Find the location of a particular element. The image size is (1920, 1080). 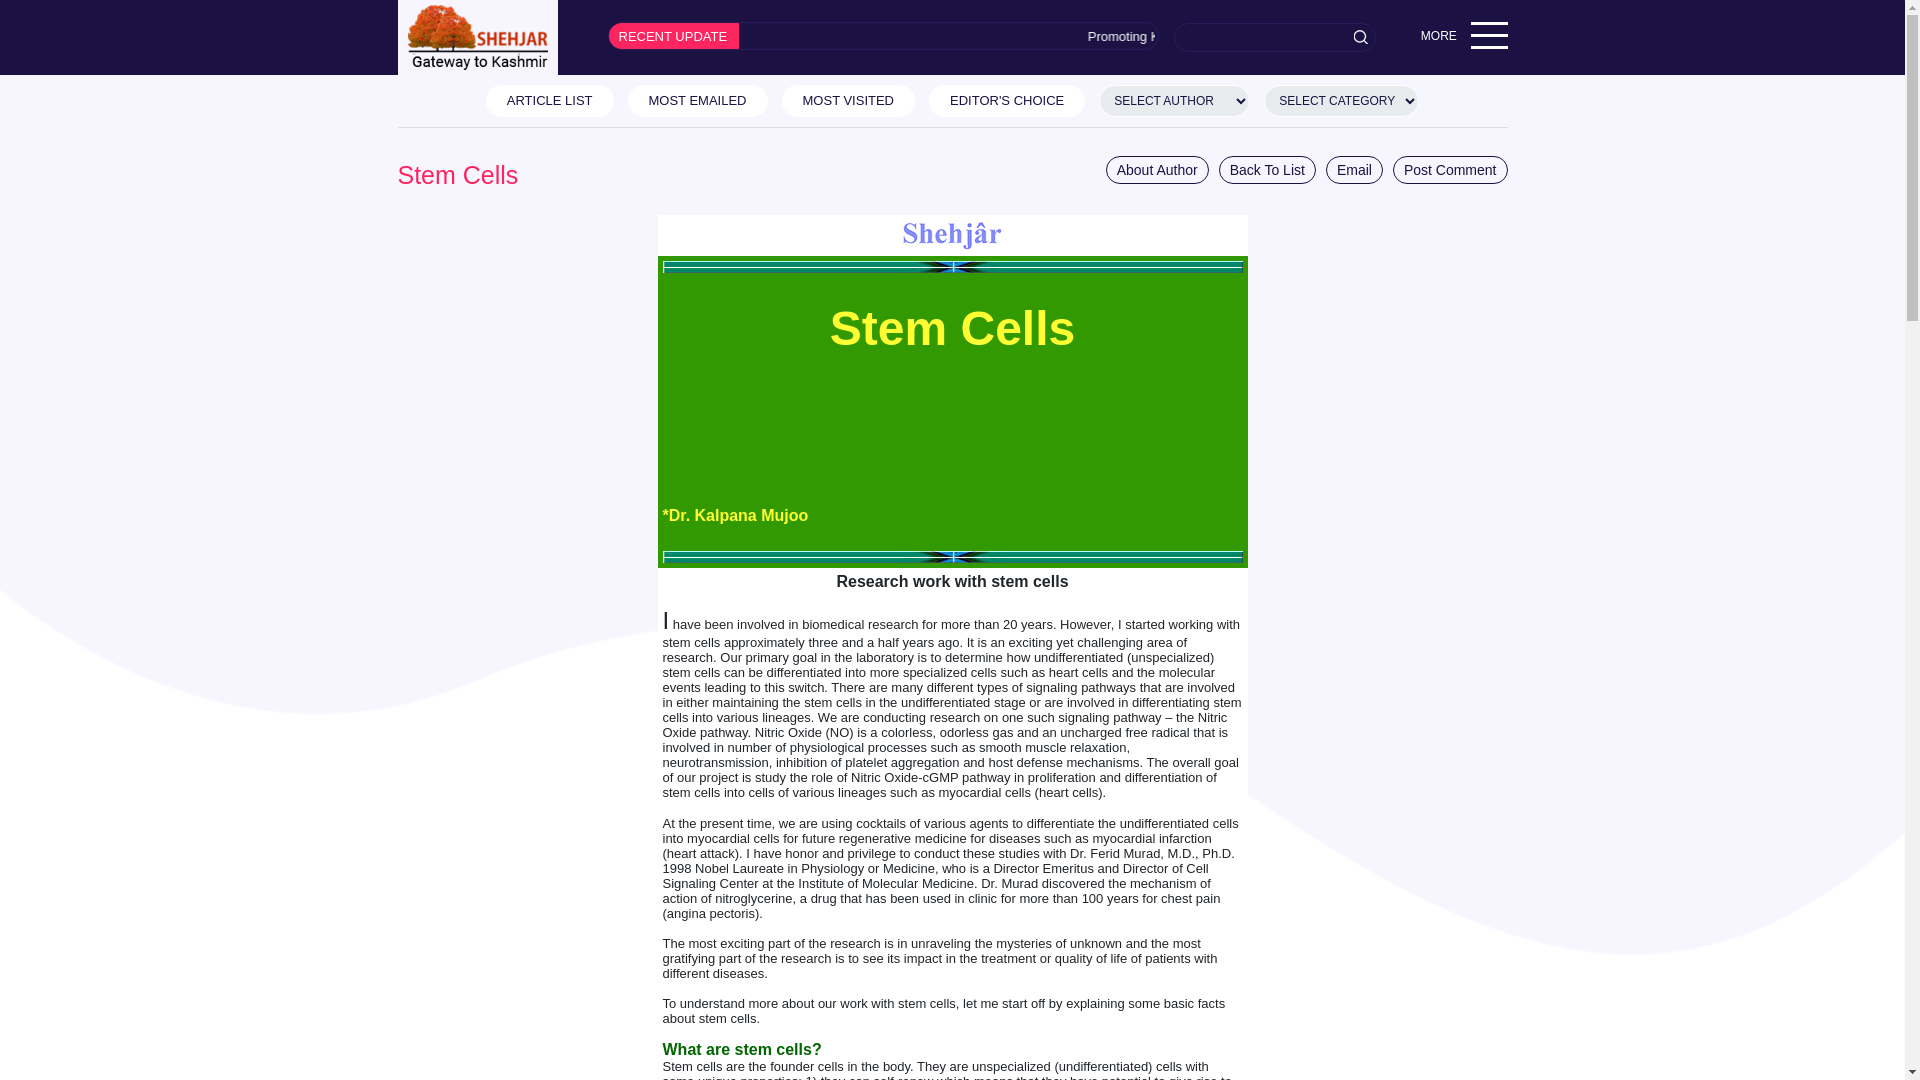

ARTICLE LIST is located at coordinates (550, 100).